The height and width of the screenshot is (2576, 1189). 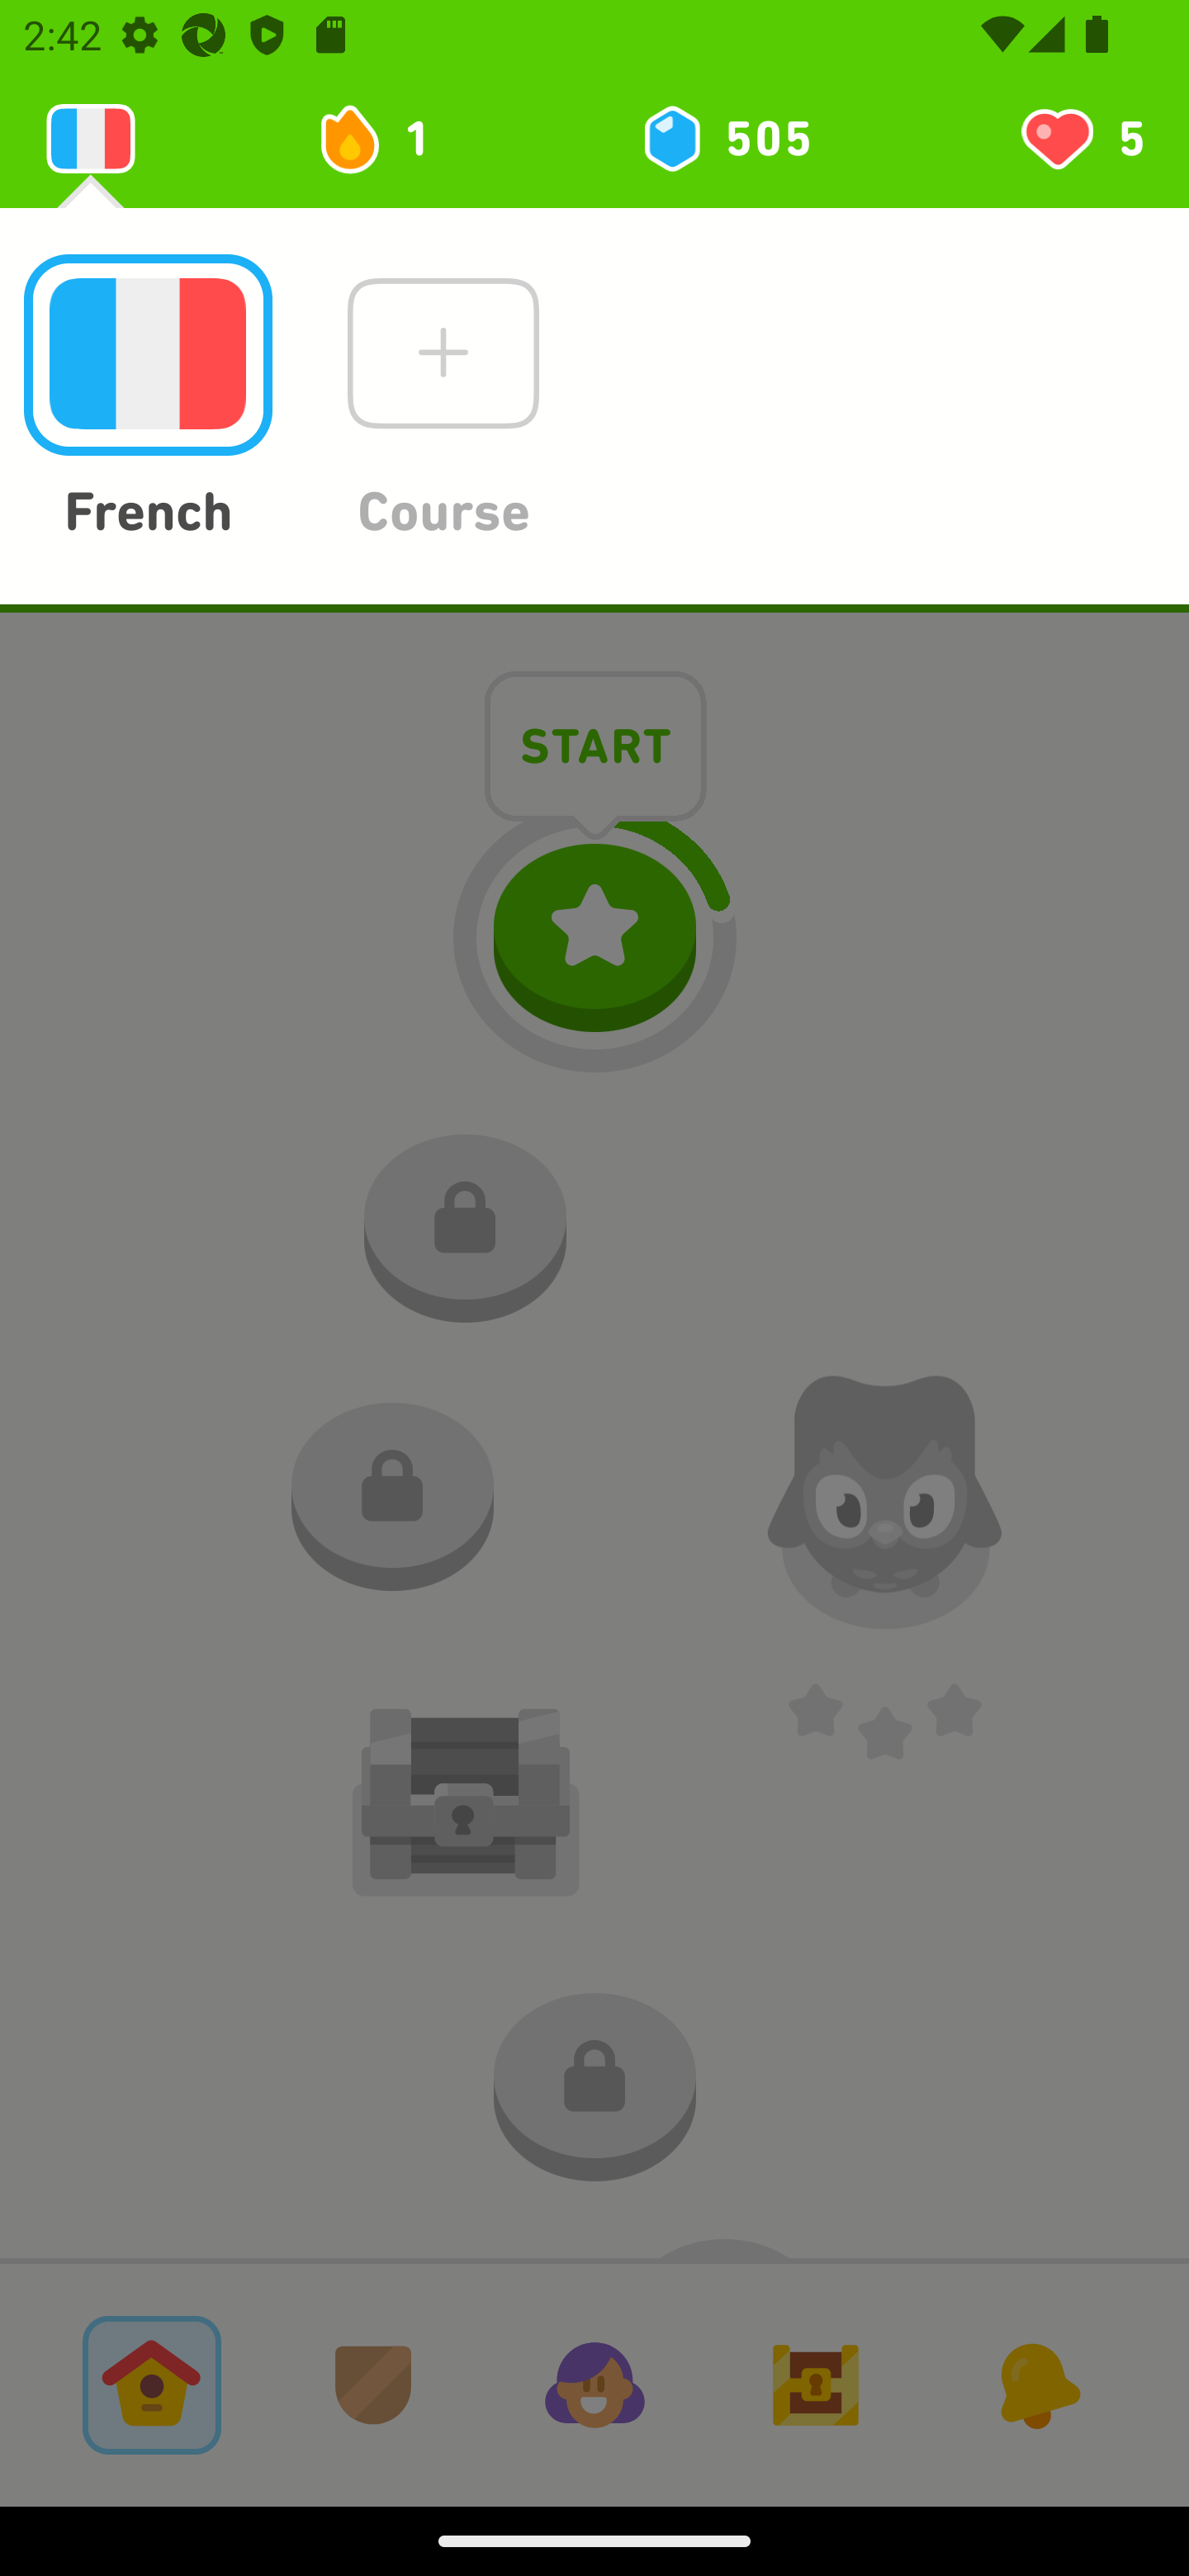 I want to click on You have 5 hearts left 5, so click(x=1080, y=139).